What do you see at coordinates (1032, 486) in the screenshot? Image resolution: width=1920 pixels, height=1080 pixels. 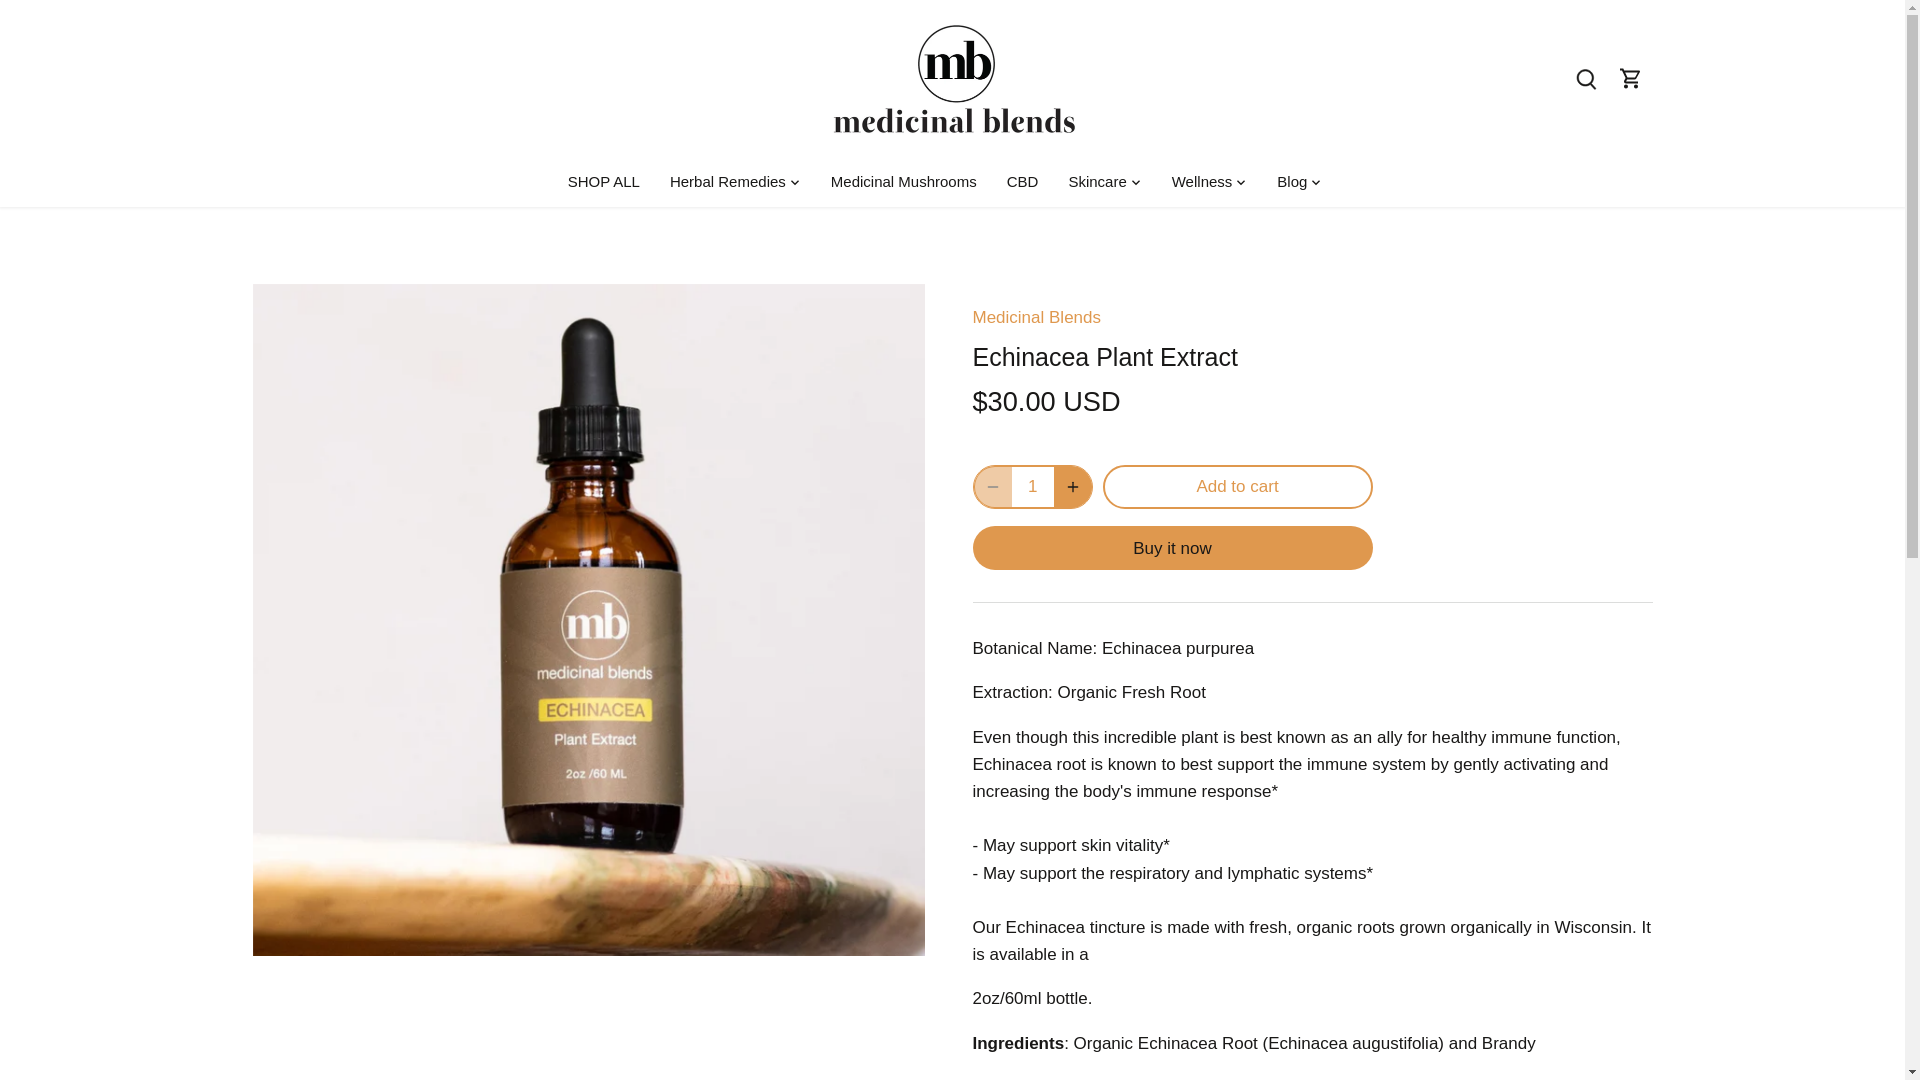 I see `1` at bounding box center [1032, 486].